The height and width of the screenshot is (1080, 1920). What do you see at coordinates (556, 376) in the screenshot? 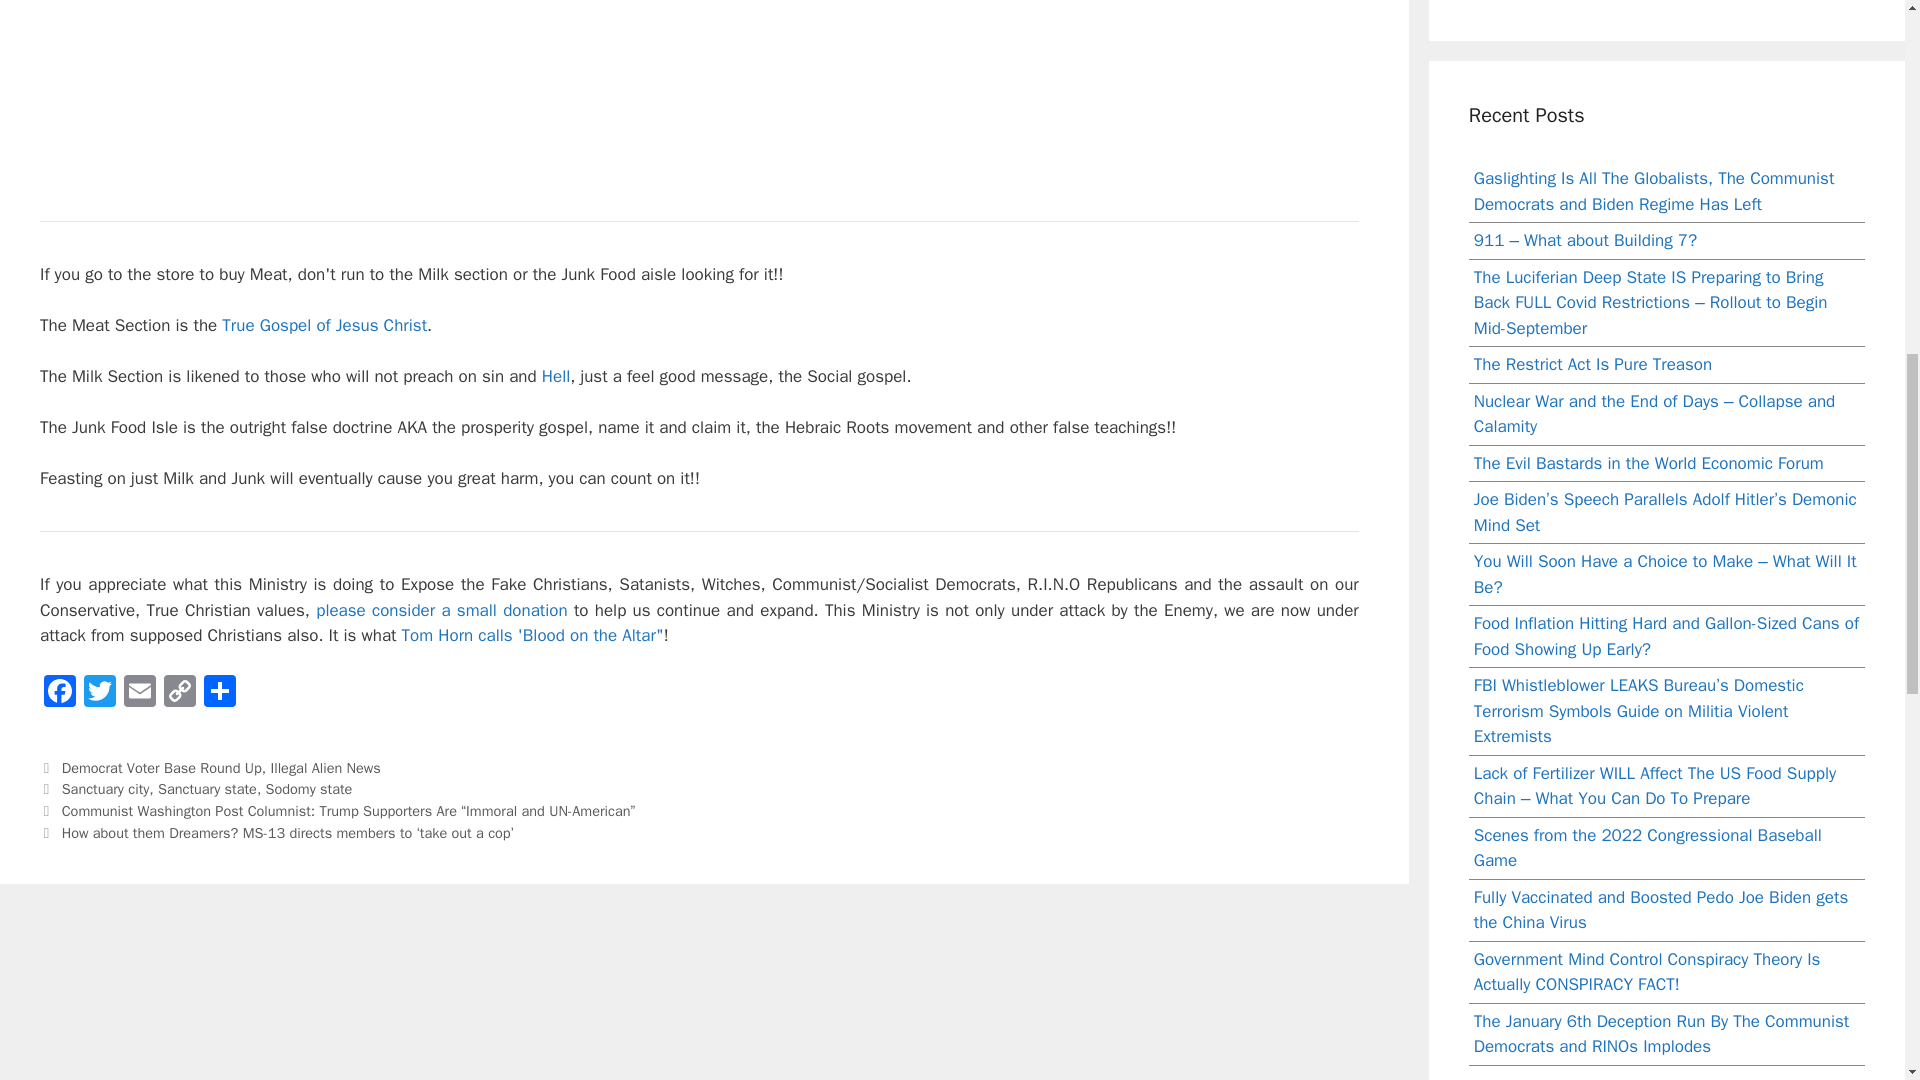
I see `Hell` at bounding box center [556, 376].